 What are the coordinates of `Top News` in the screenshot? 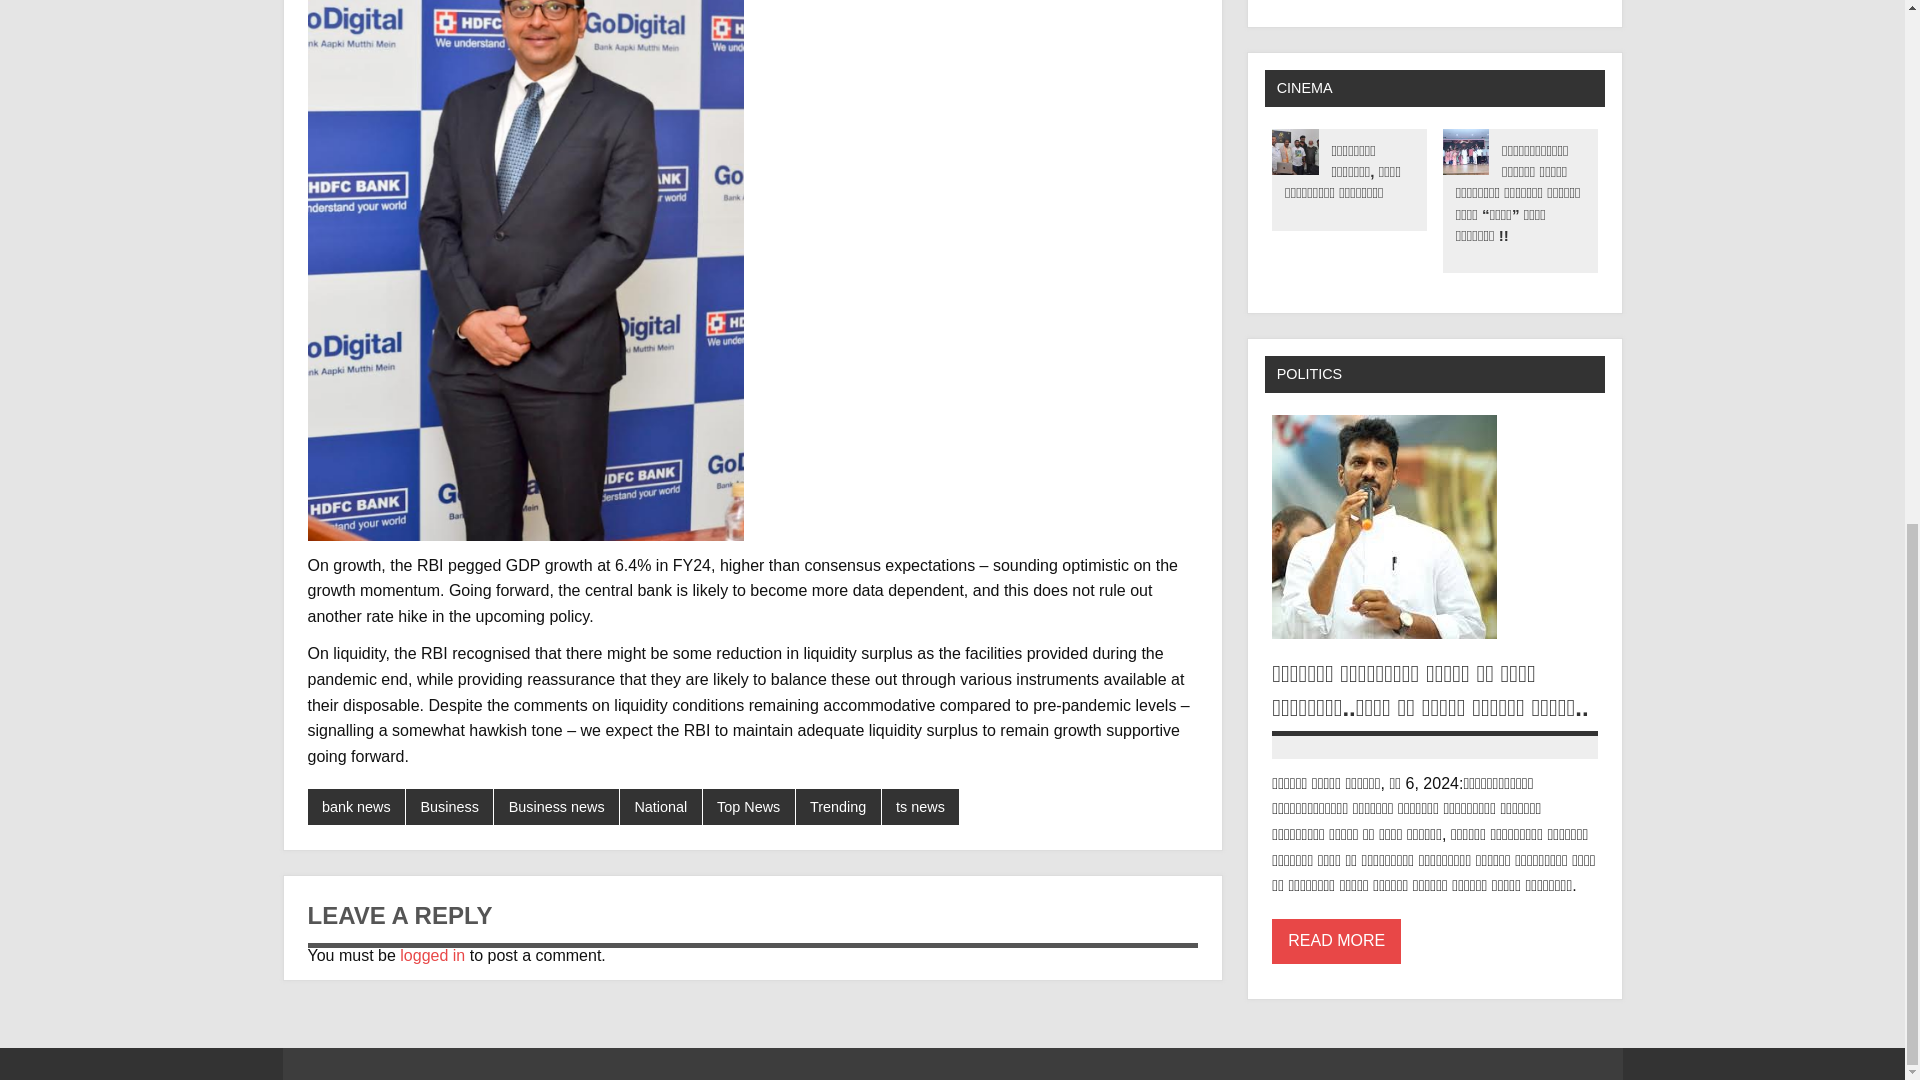 It's located at (748, 807).